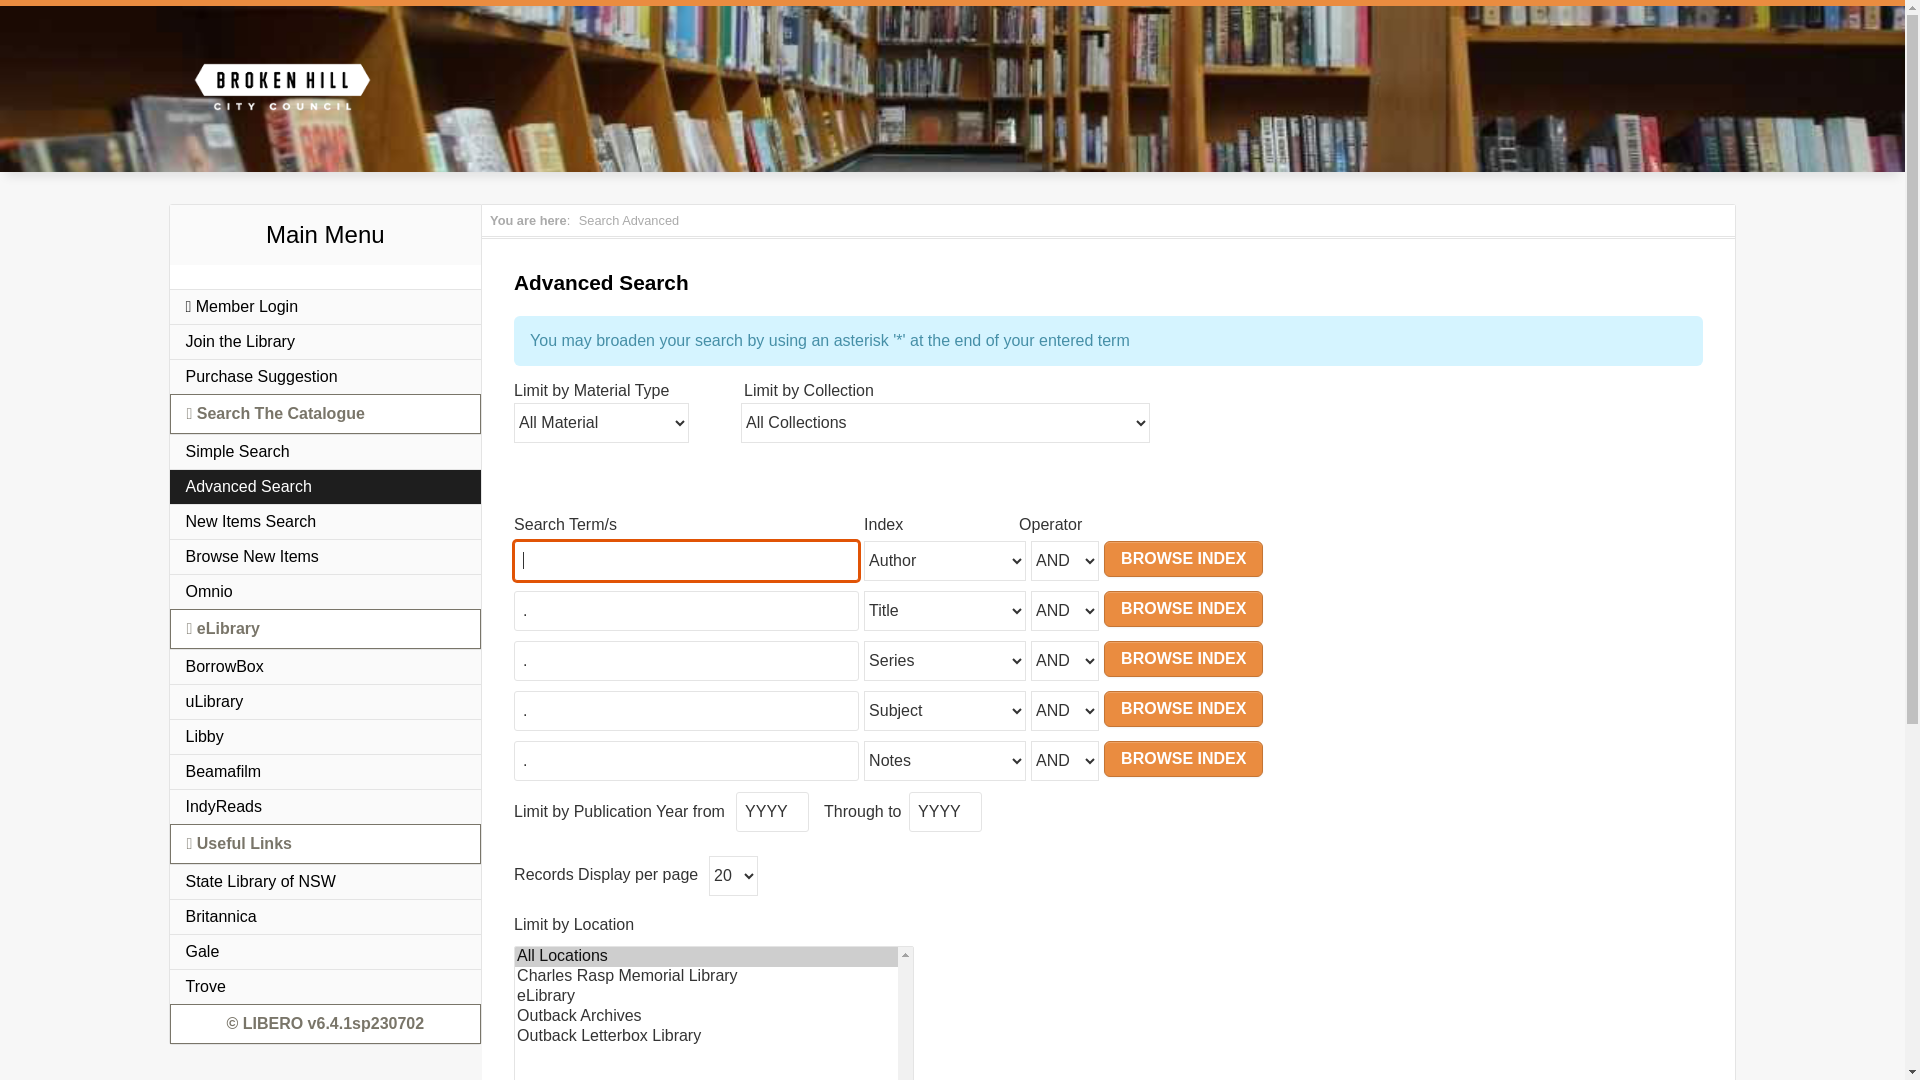 Image resolution: width=1920 pixels, height=1080 pixels. I want to click on Join the Library, so click(326, 342).